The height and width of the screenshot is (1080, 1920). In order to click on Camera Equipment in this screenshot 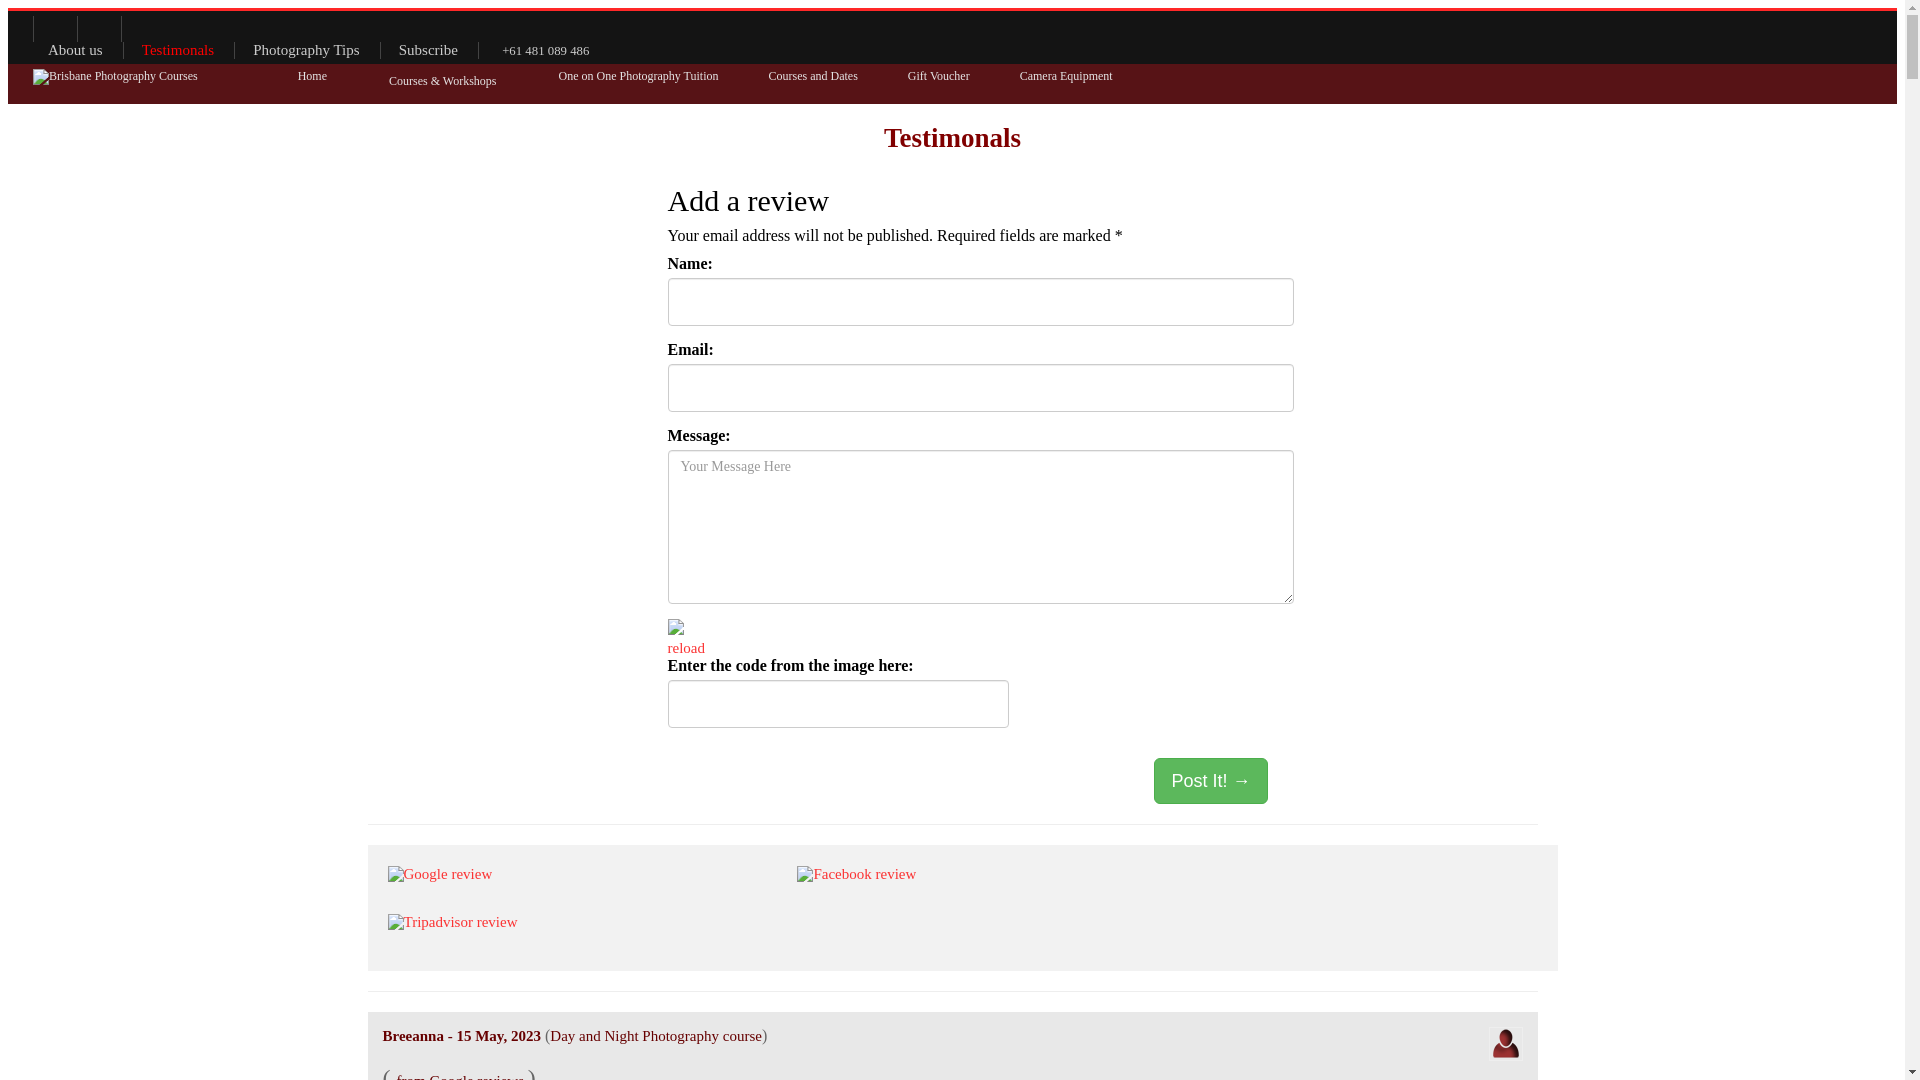, I will do `click(1066, 76)`.